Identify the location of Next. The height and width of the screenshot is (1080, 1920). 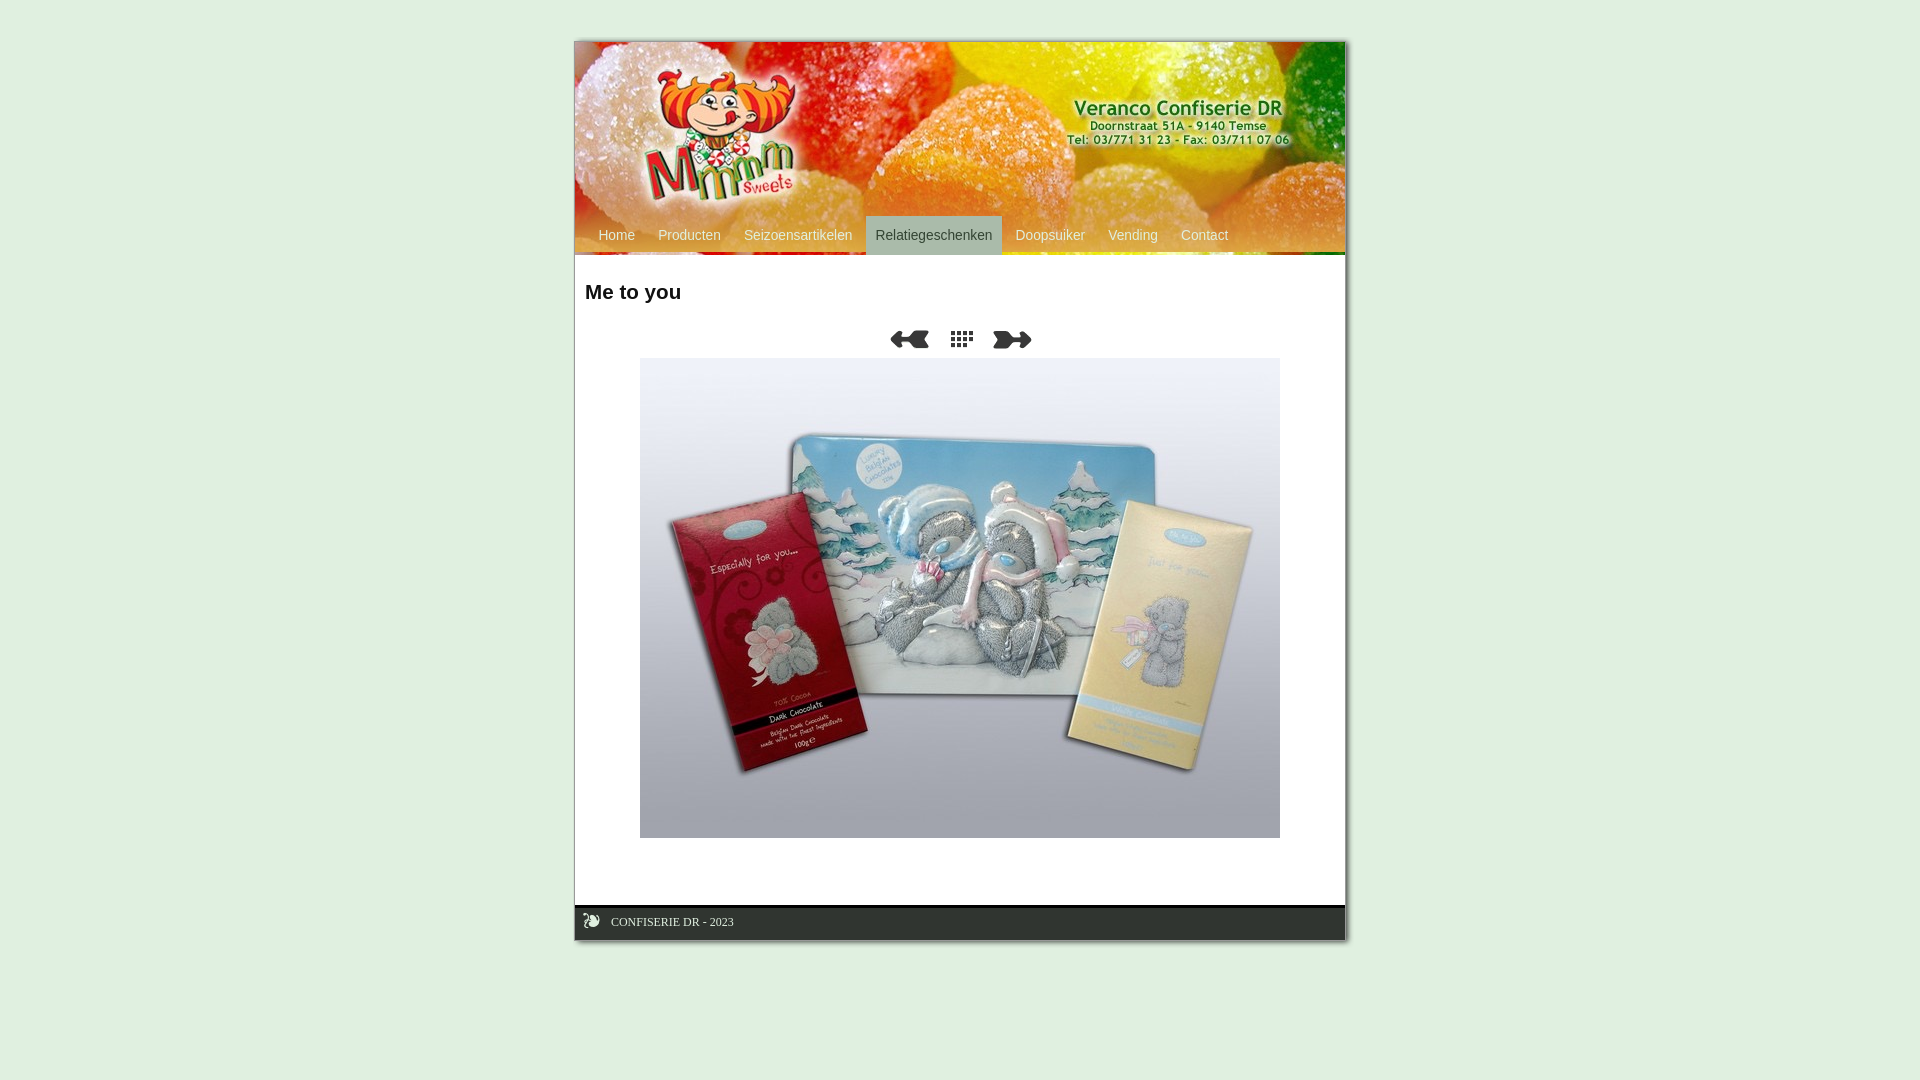
(1016, 340).